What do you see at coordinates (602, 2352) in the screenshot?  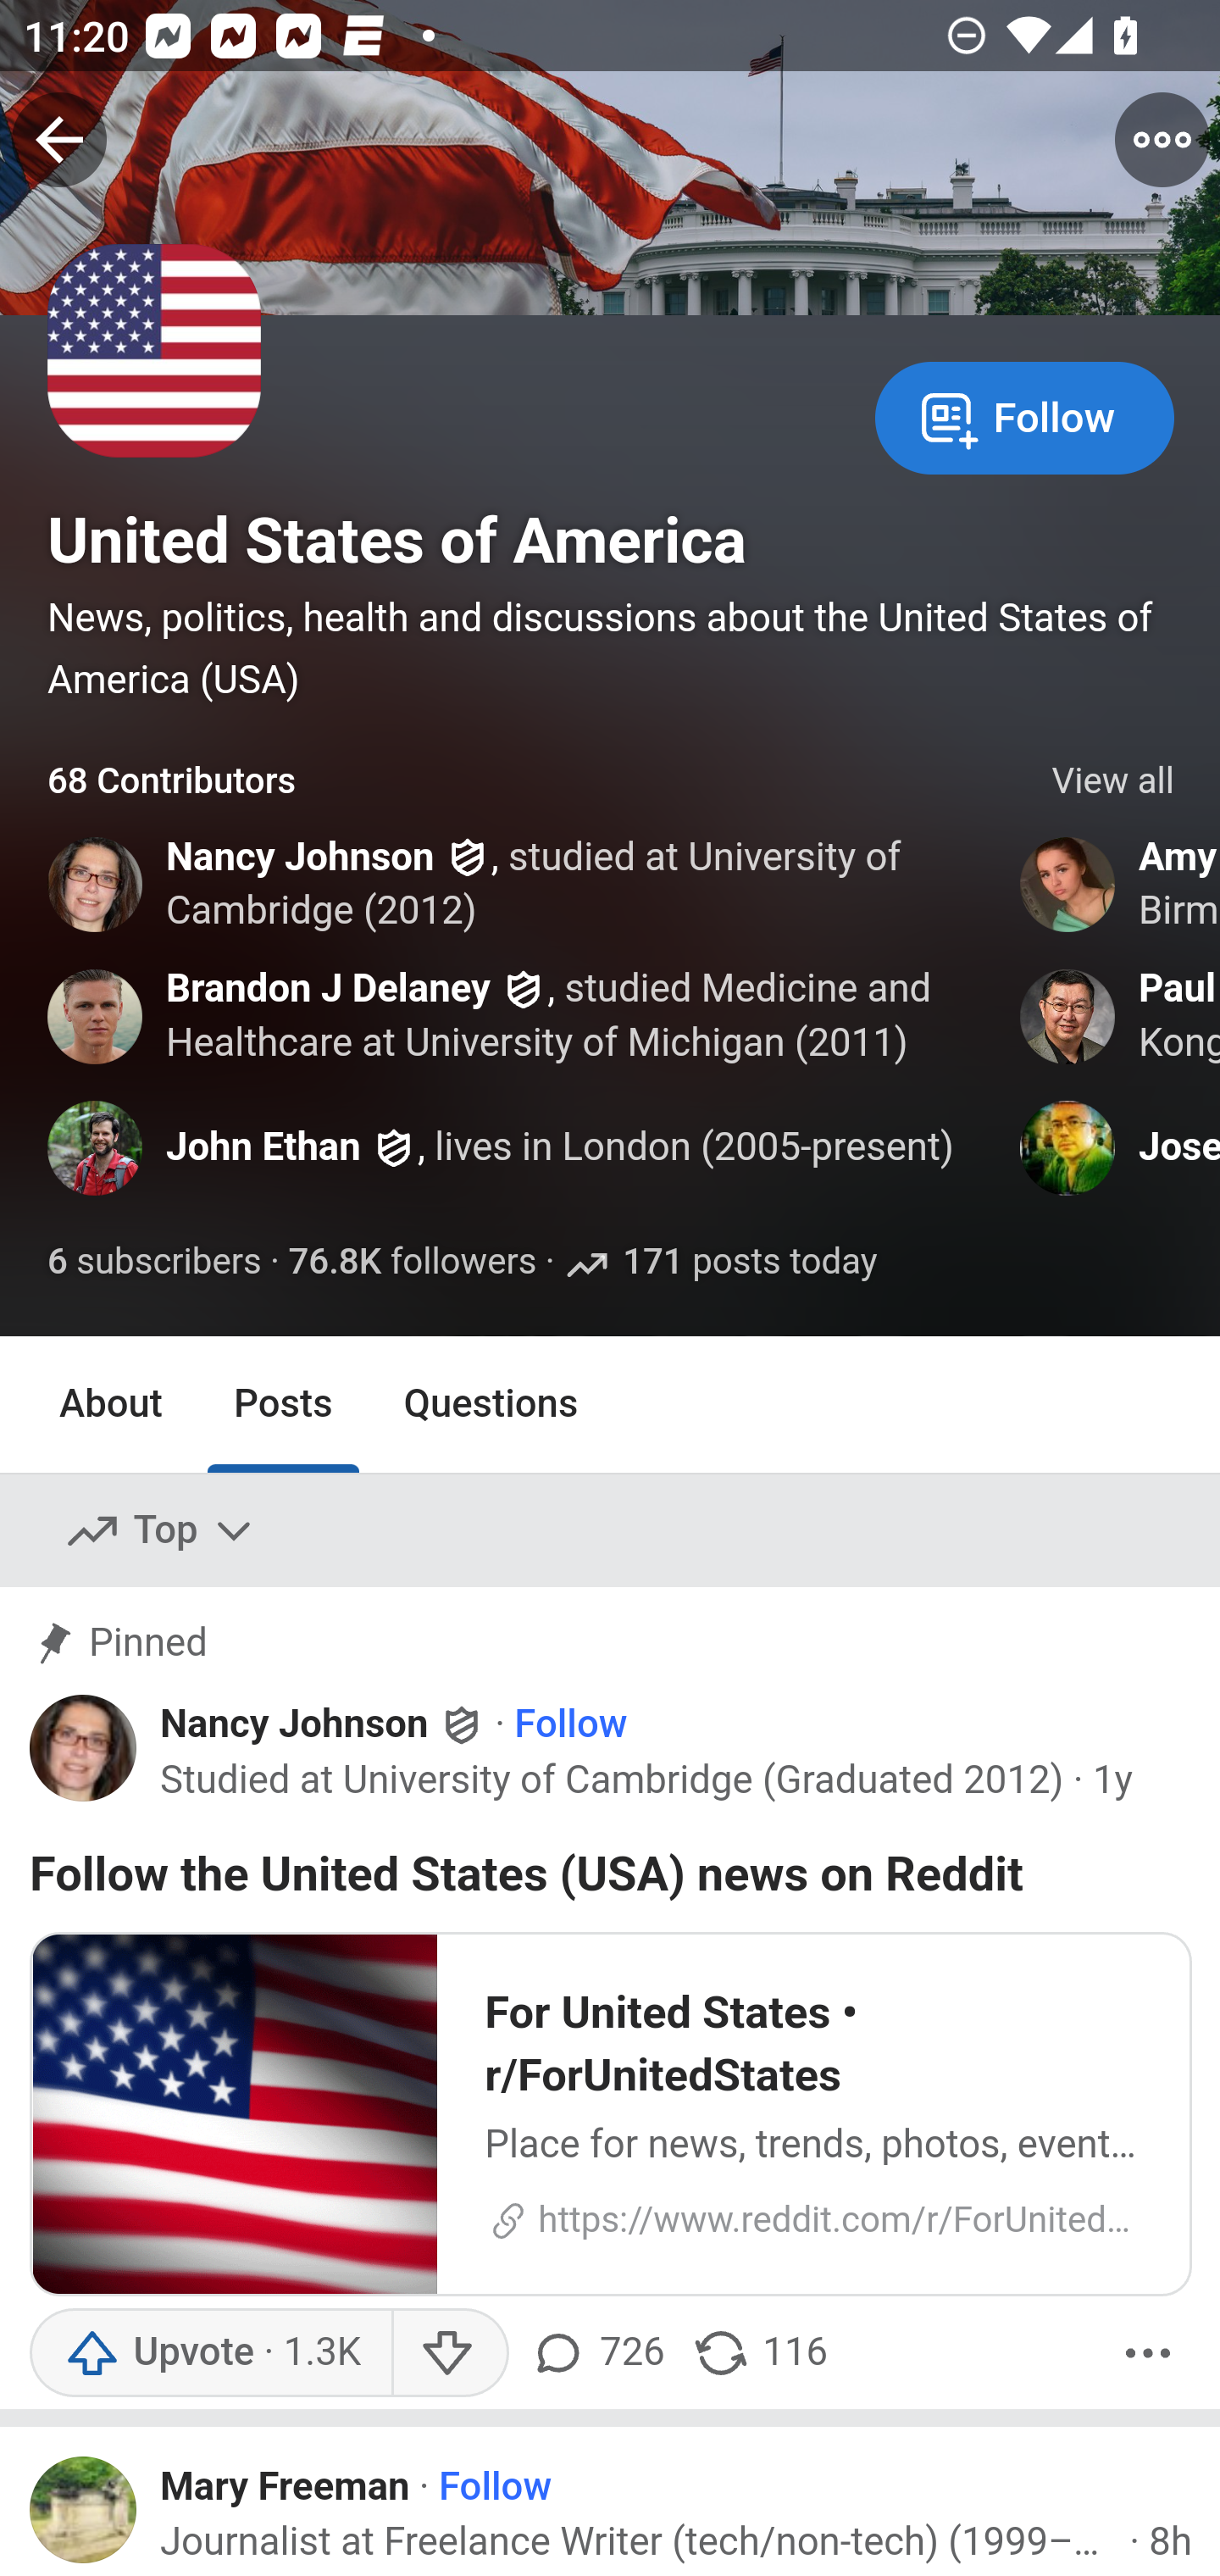 I see `726 comments` at bounding box center [602, 2352].